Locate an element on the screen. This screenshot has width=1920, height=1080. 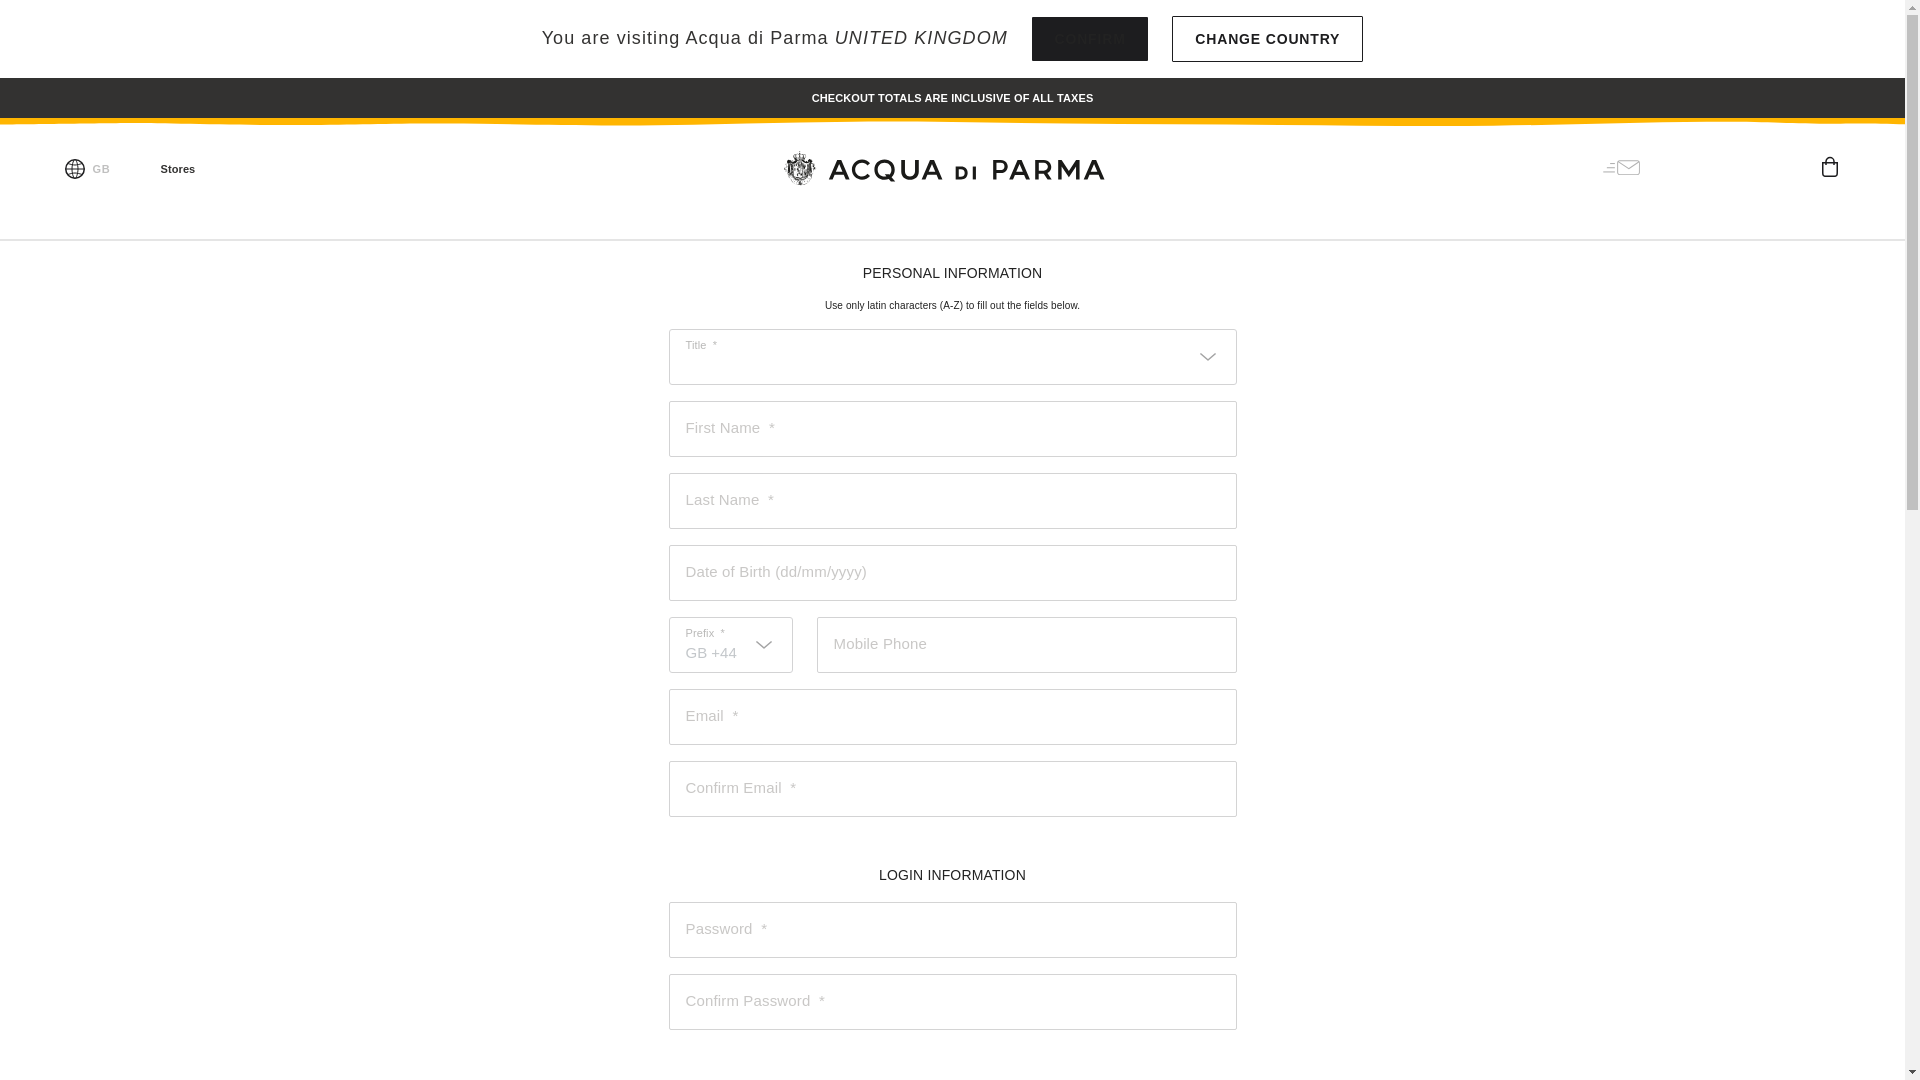
CONFIRM is located at coordinates (1089, 38).